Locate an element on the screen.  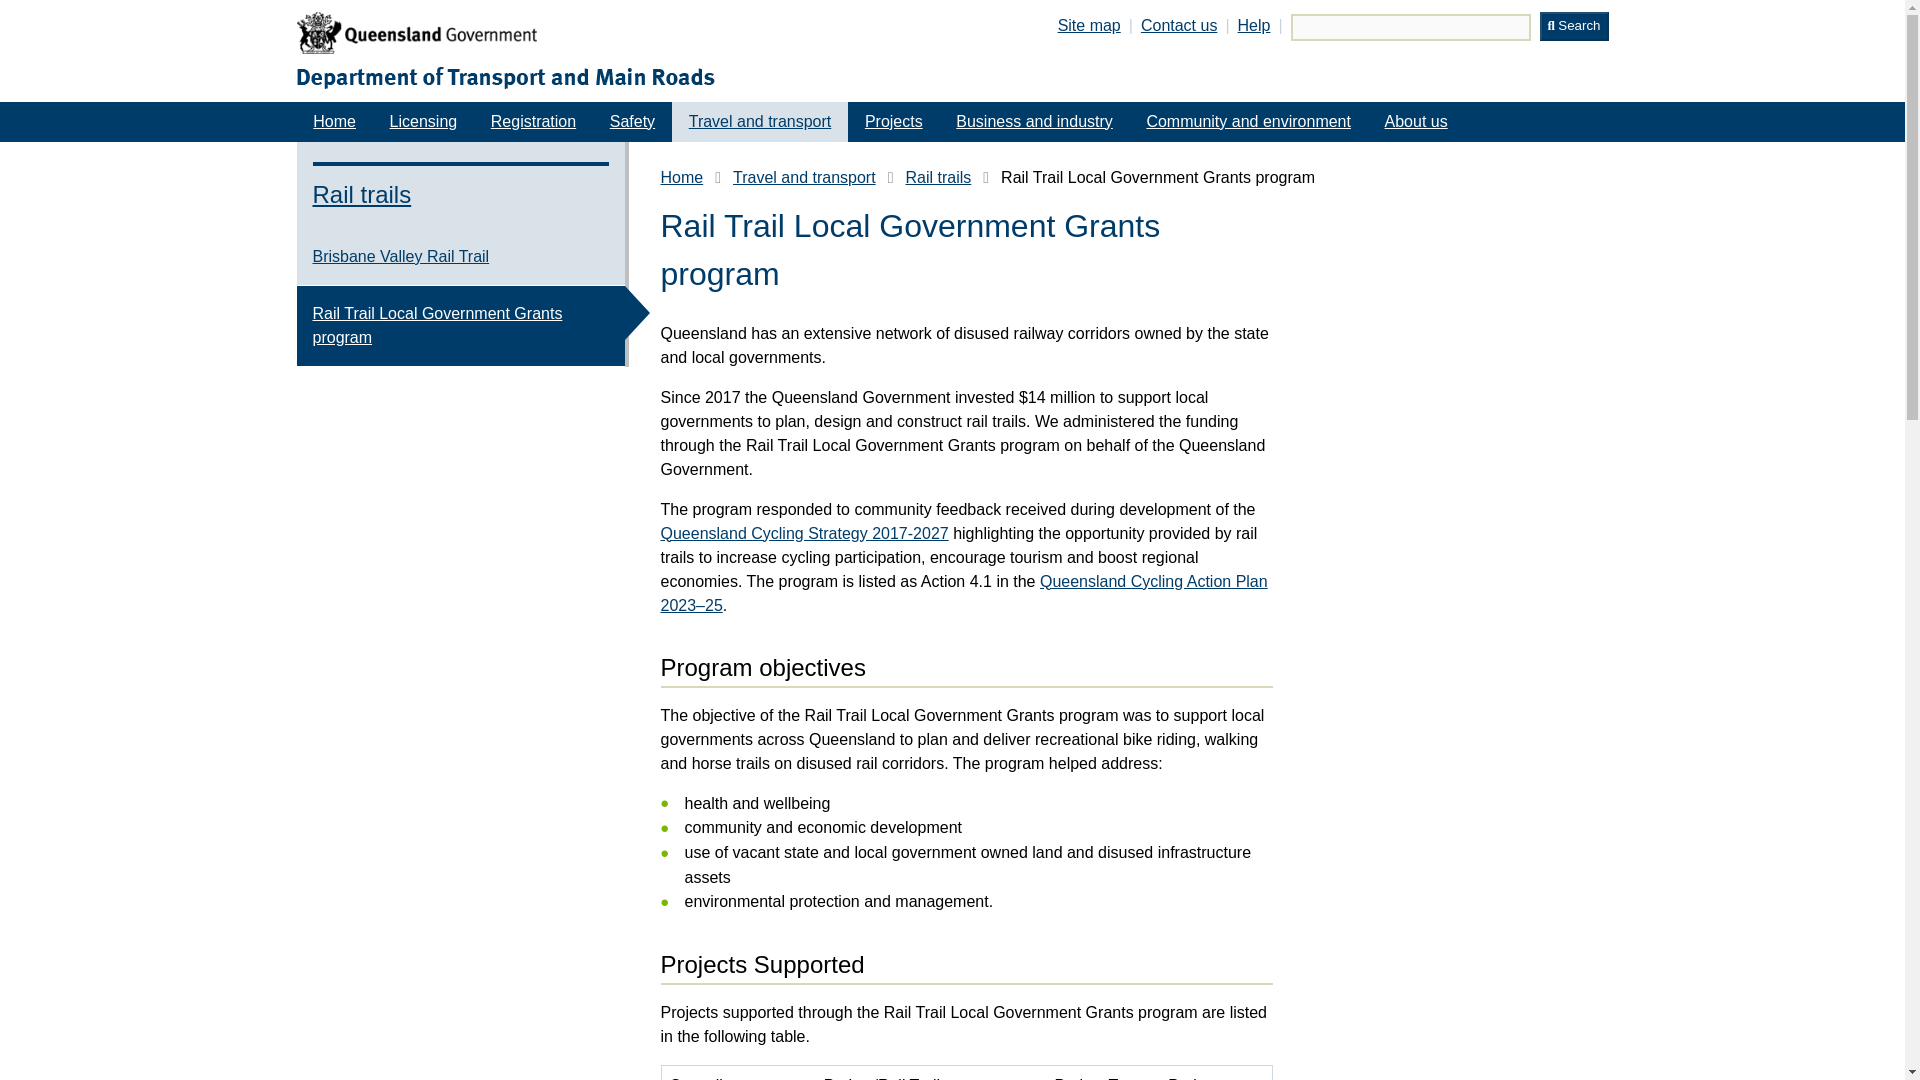
Rail trails is located at coordinates (460, 187).